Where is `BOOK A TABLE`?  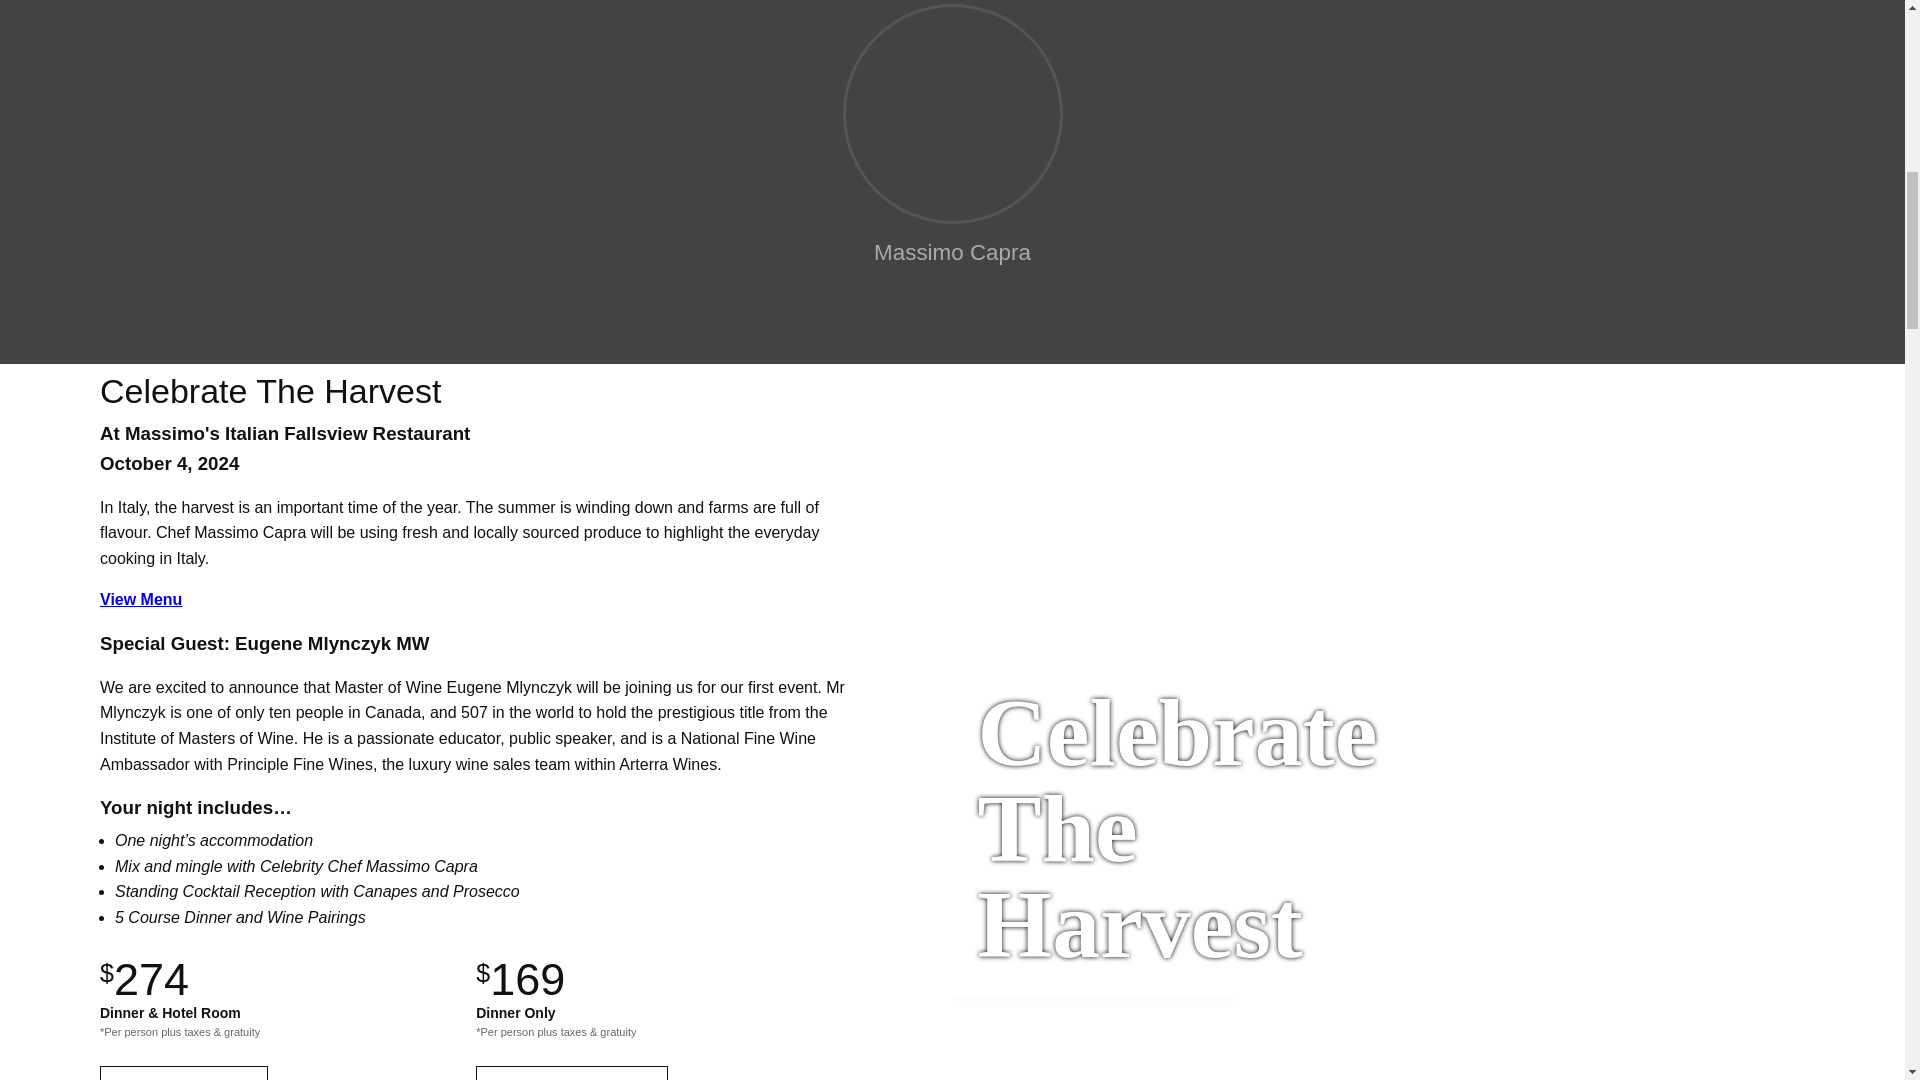 BOOK A TABLE is located at coordinates (571, 1072).